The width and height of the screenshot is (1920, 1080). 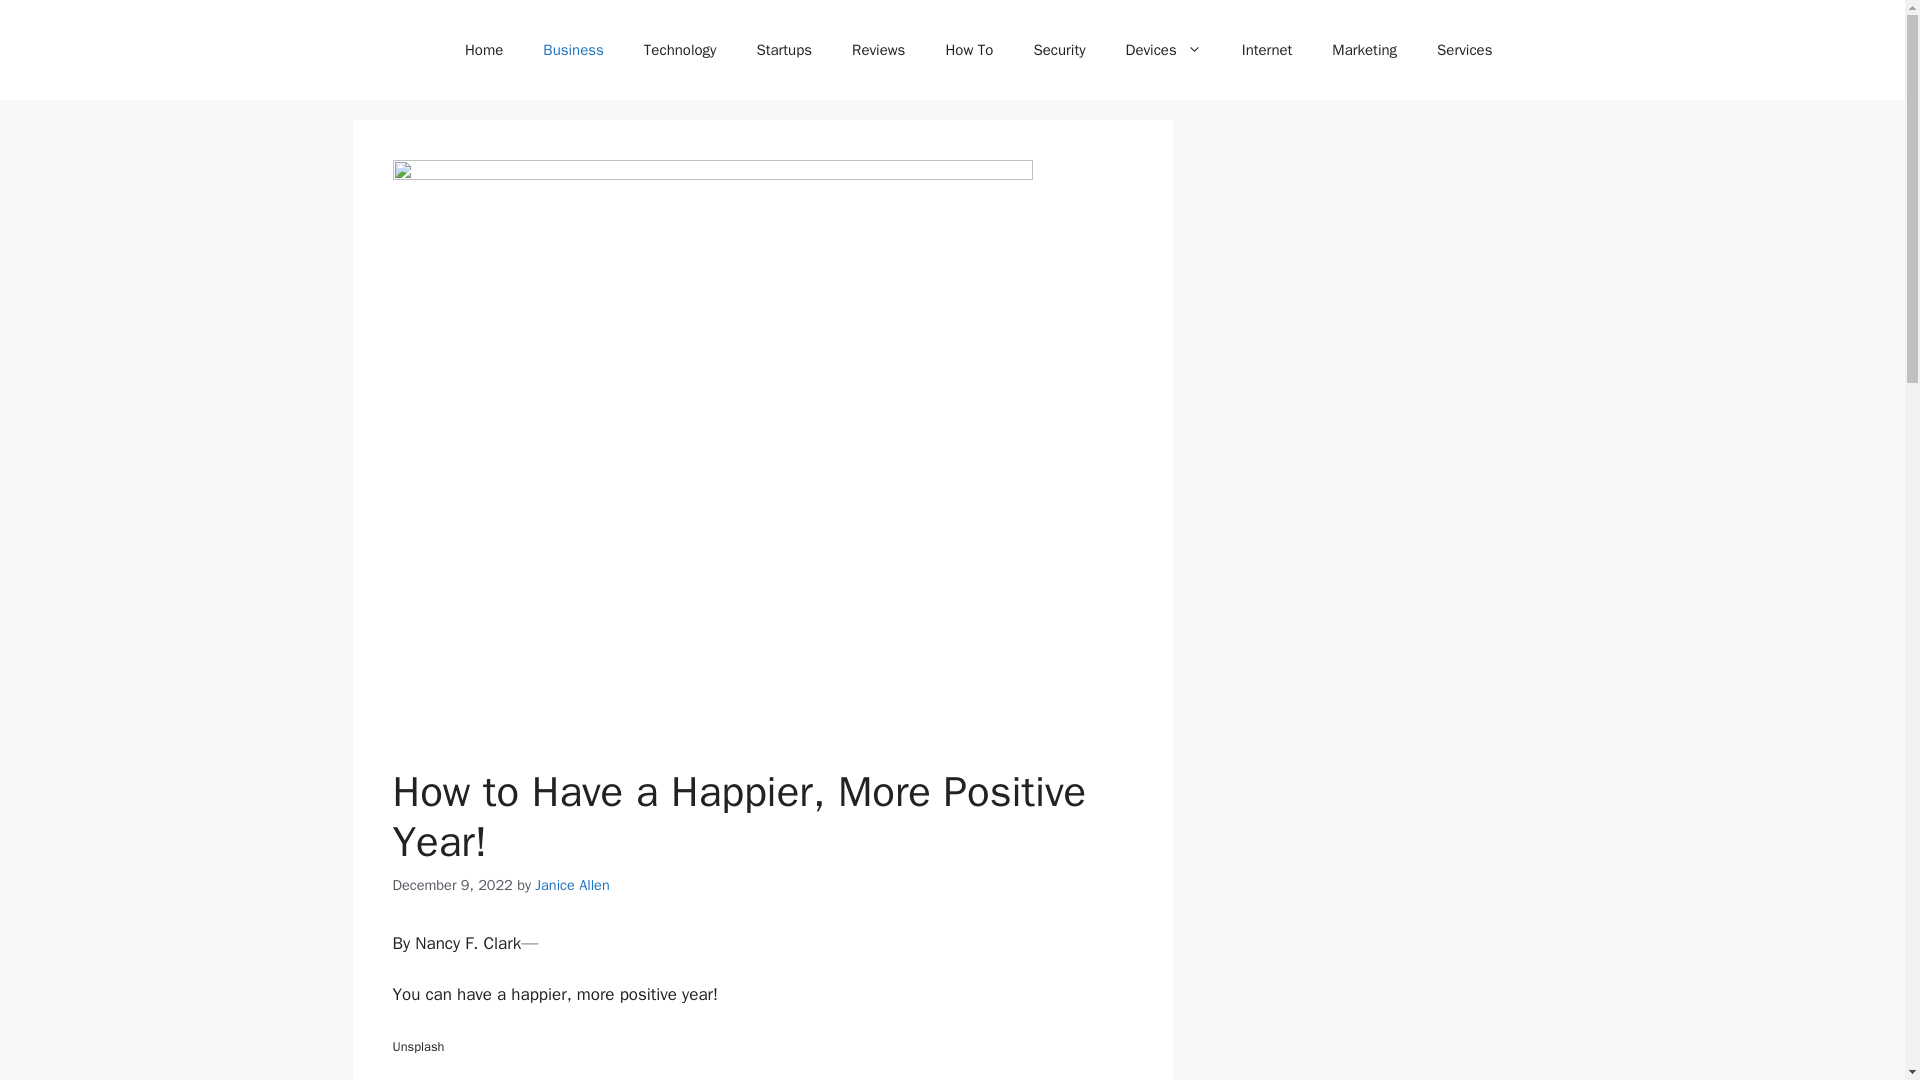 What do you see at coordinates (572, 884) in the screenshot?
I see `Janice Allen` at bounding box center [572, 884].